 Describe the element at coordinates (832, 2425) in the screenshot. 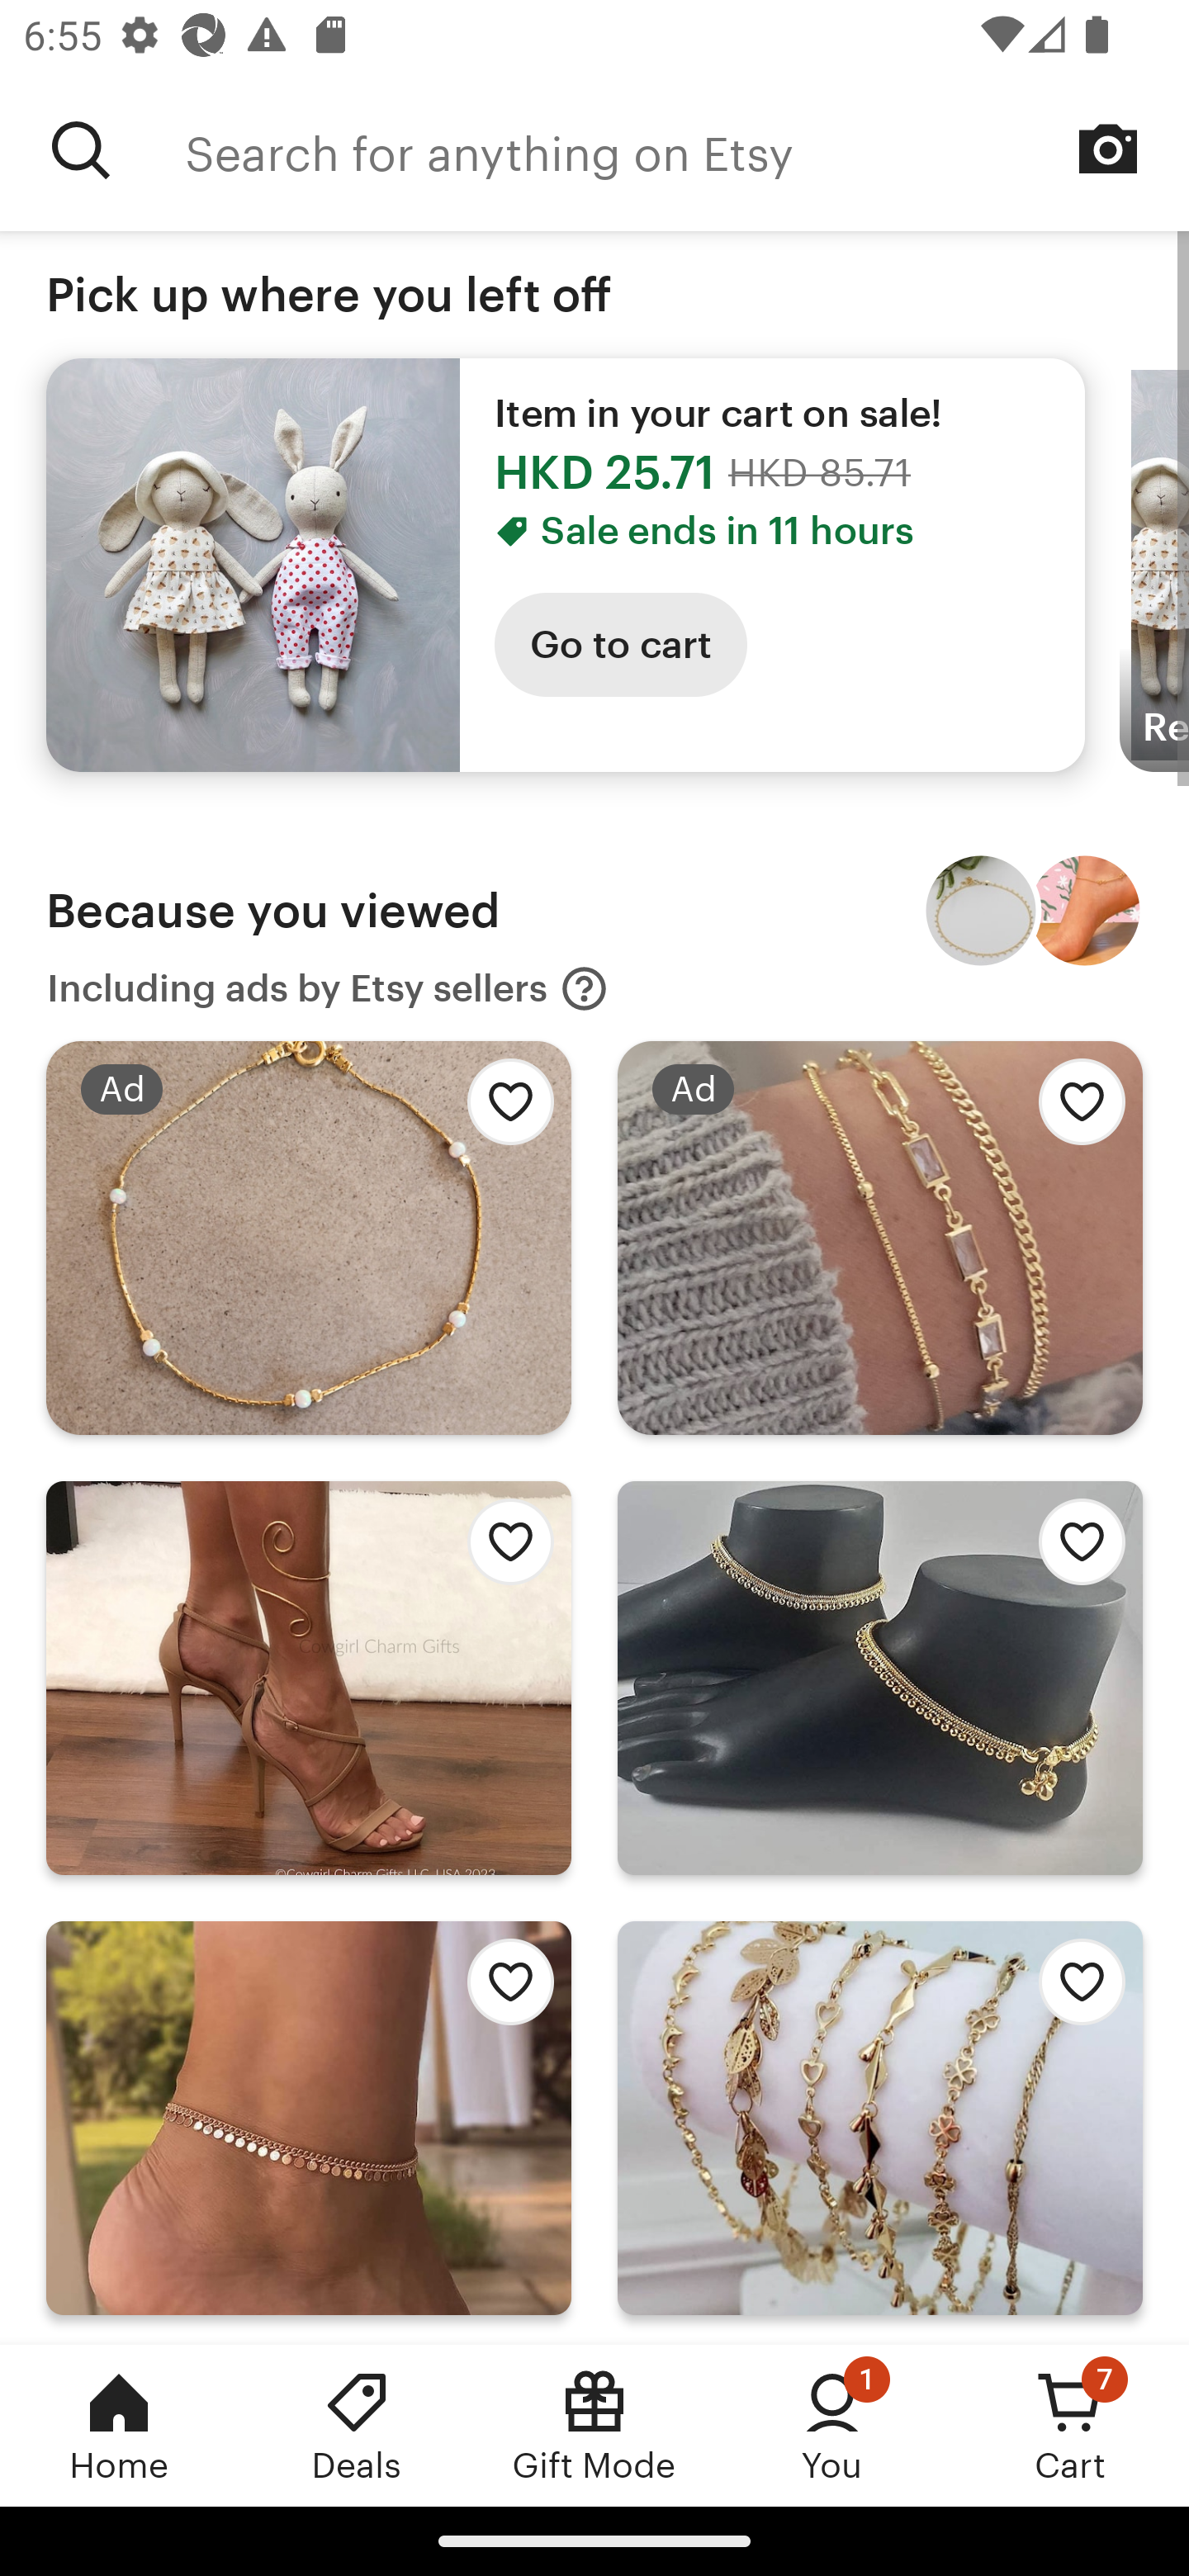

I see `You, 1 new notification You` at that location.